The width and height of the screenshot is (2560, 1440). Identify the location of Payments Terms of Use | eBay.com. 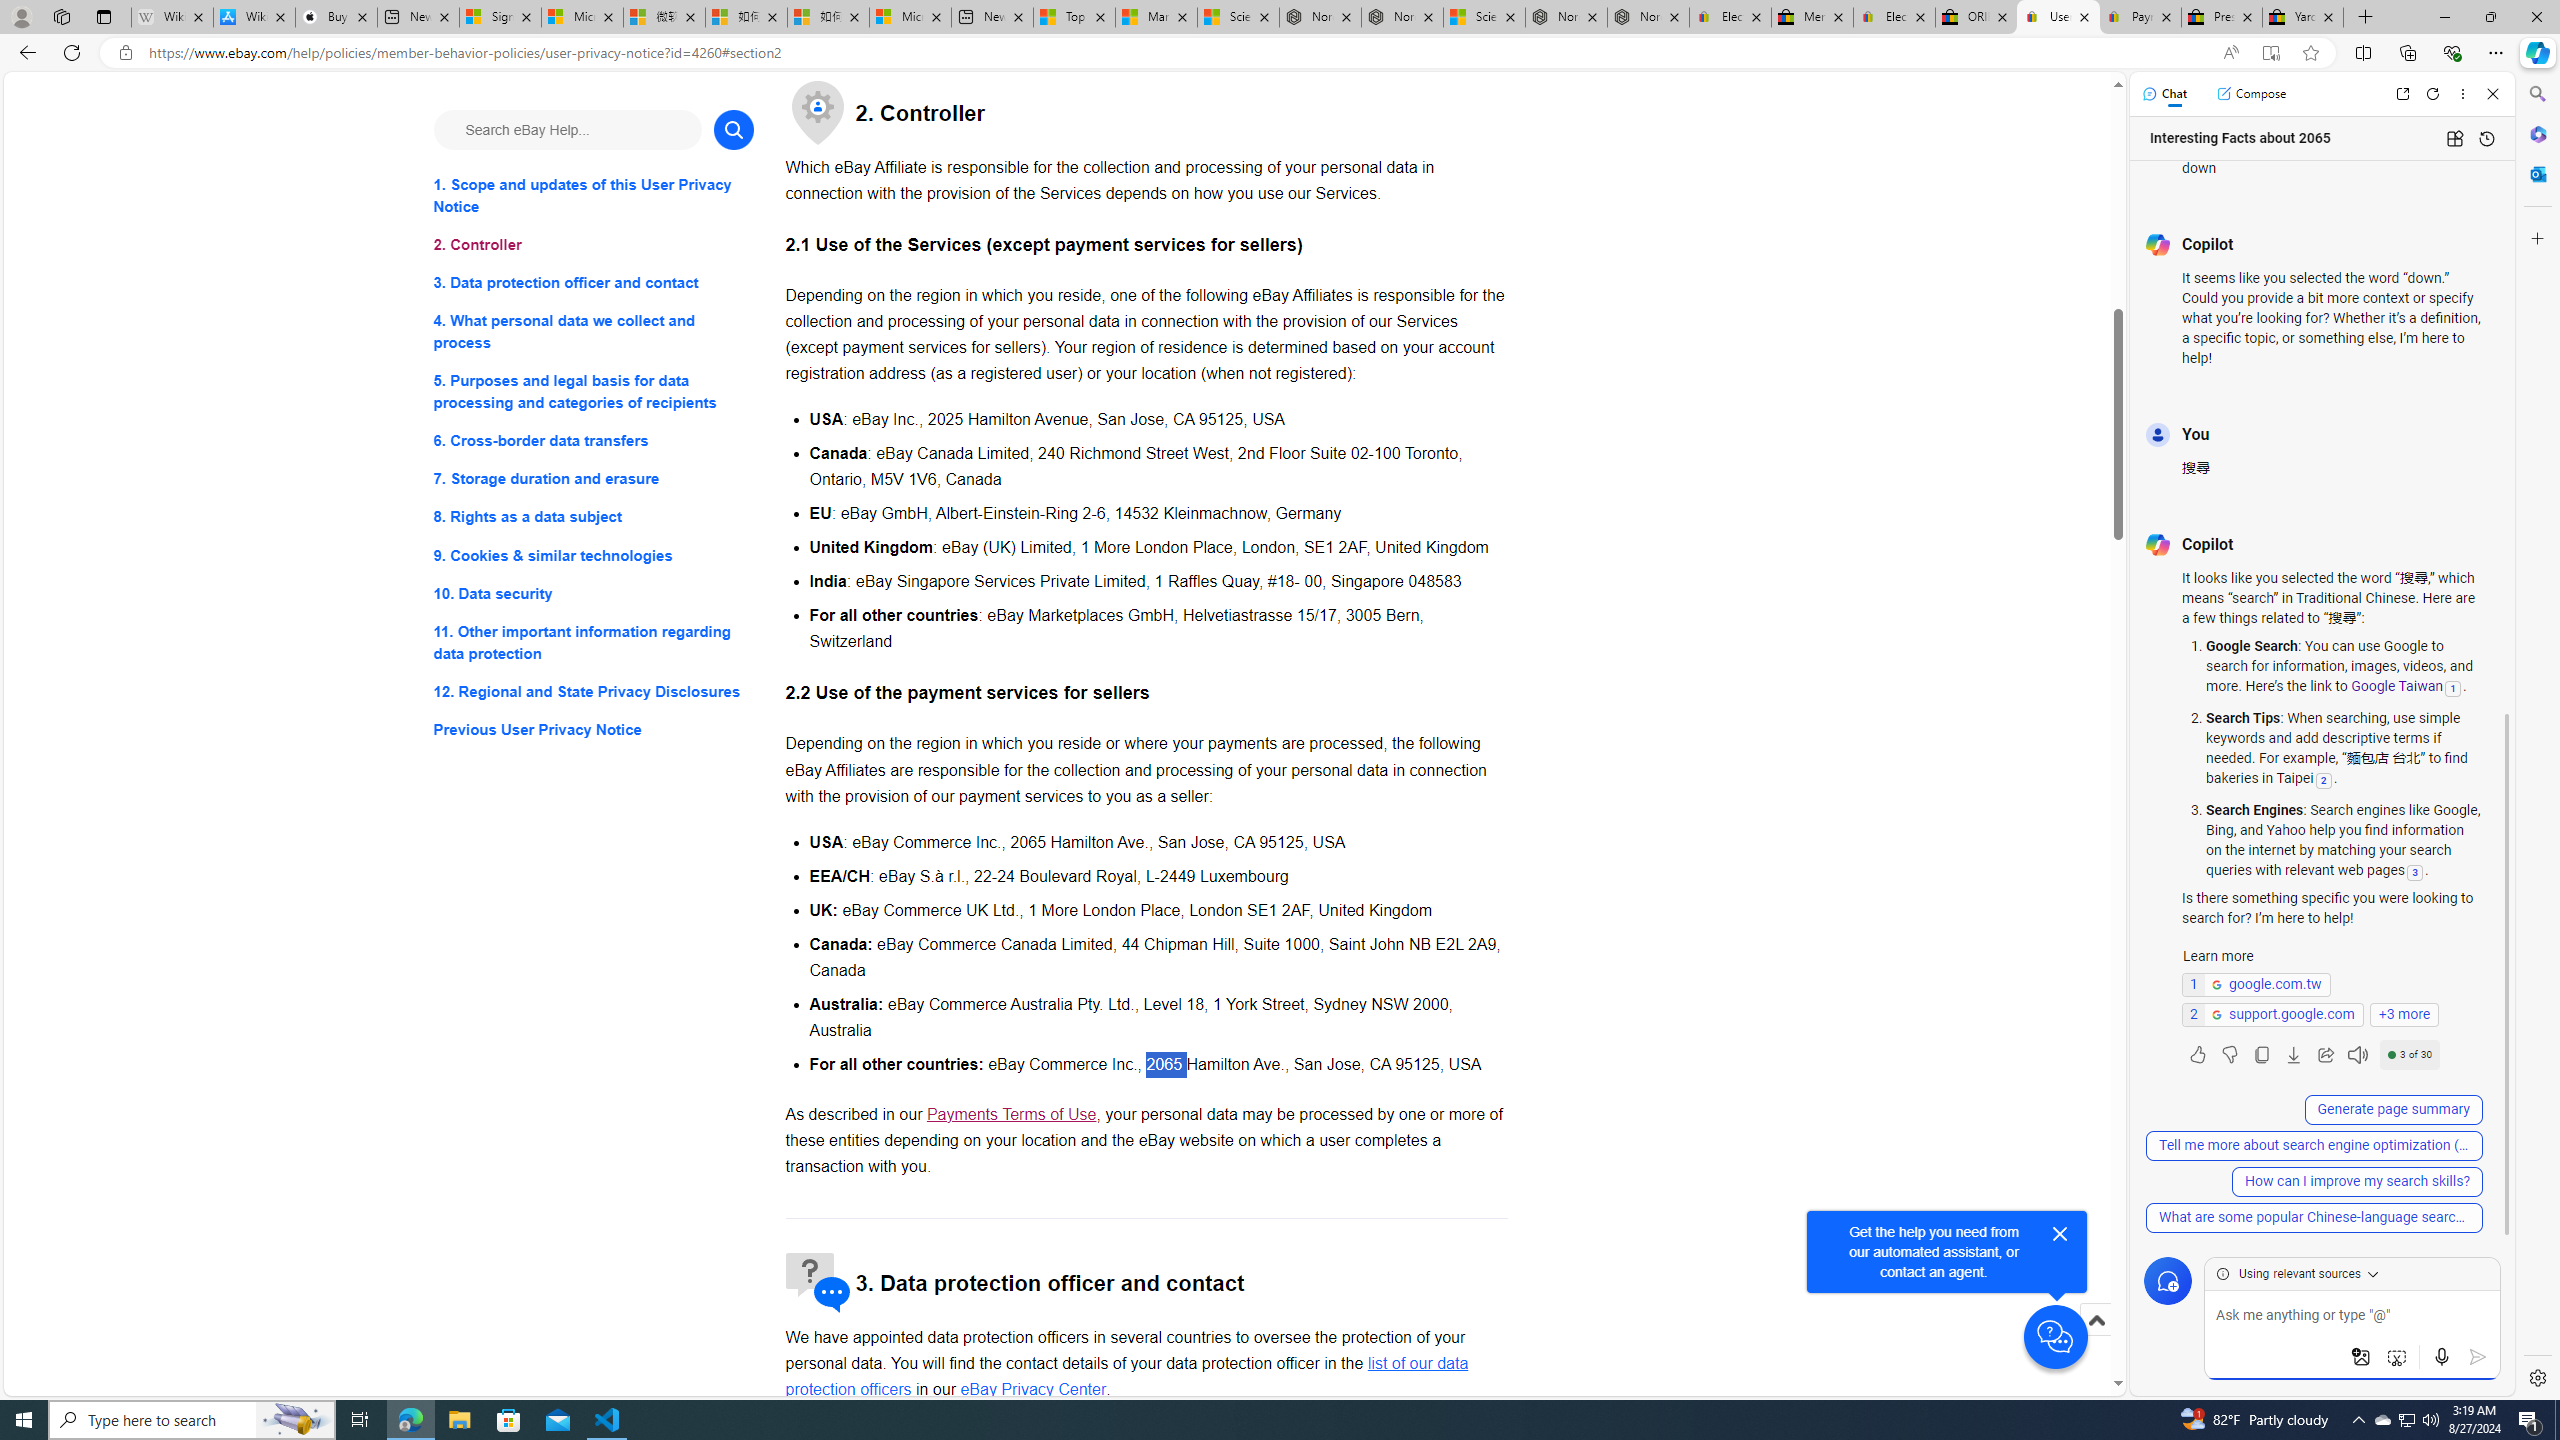
(2140, 17).